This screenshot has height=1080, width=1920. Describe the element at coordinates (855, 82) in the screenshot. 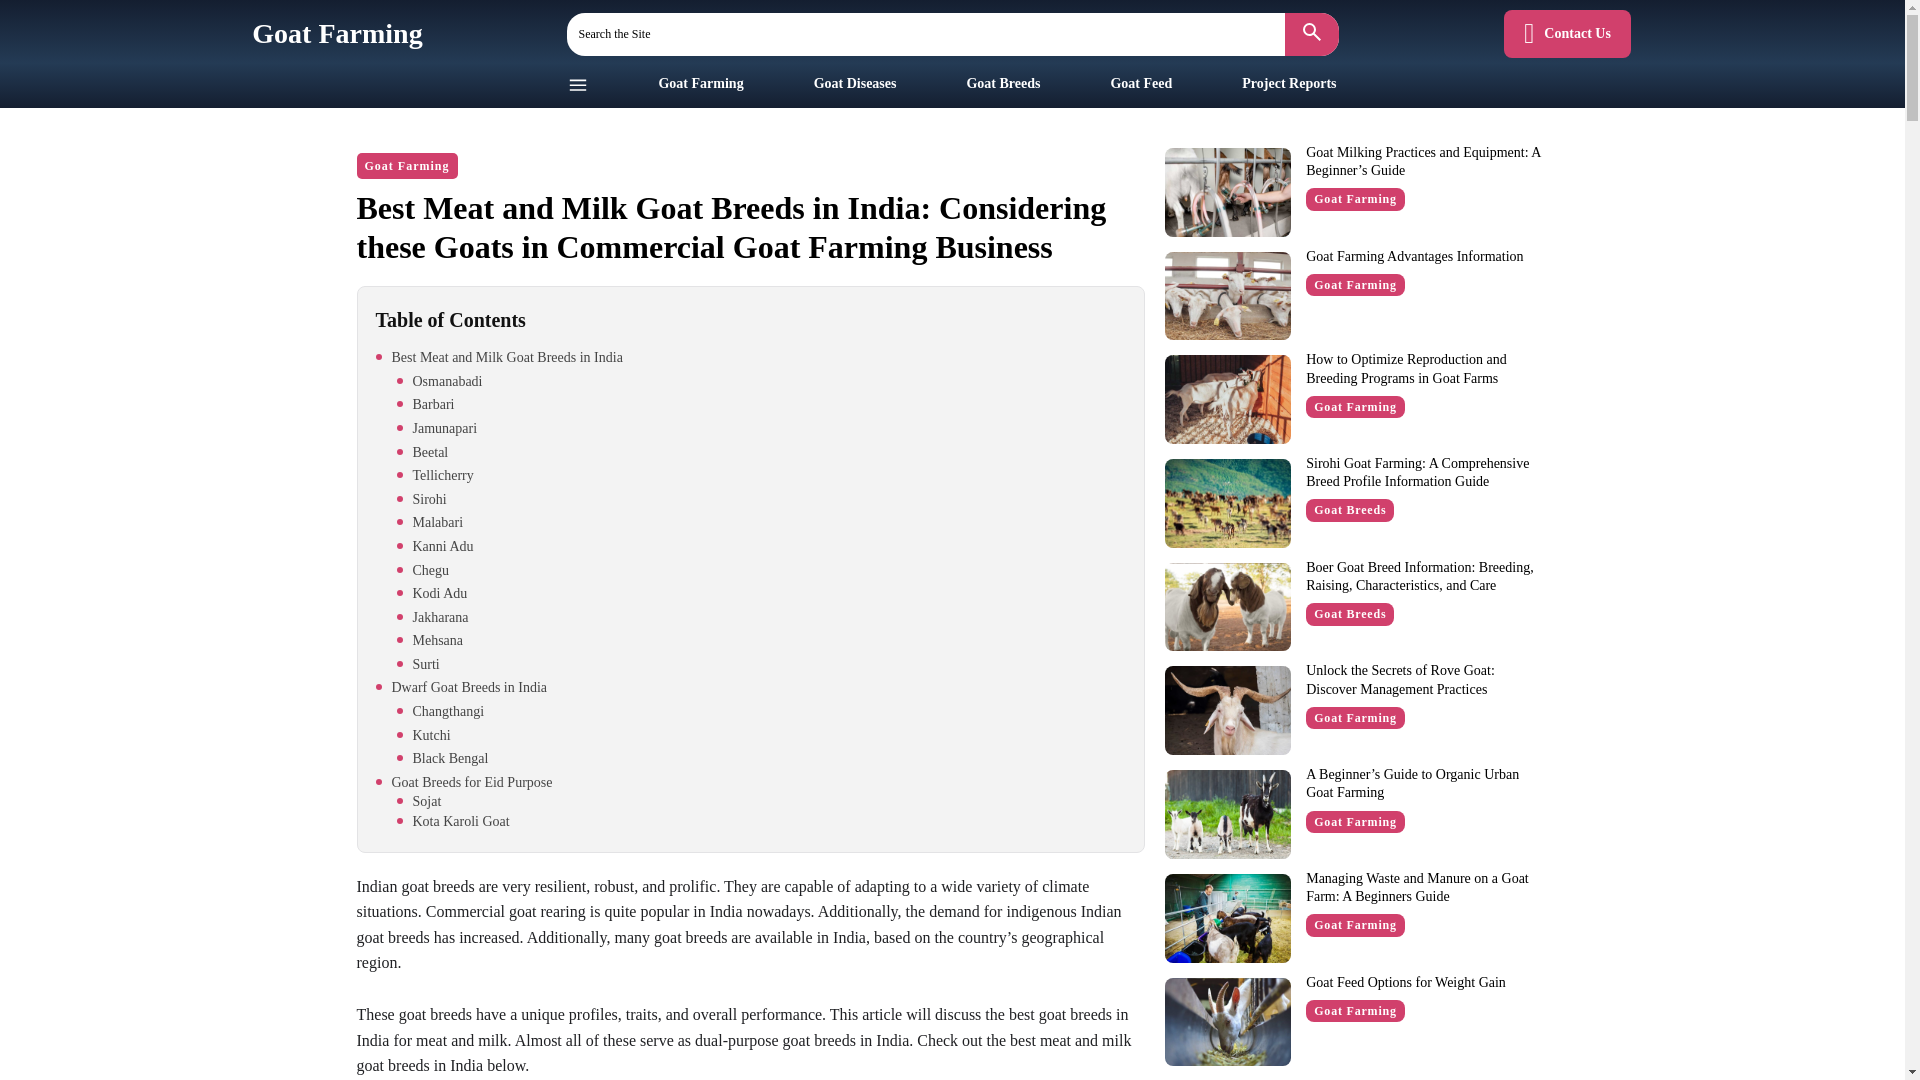

I see `Goat Diseases` at that location.